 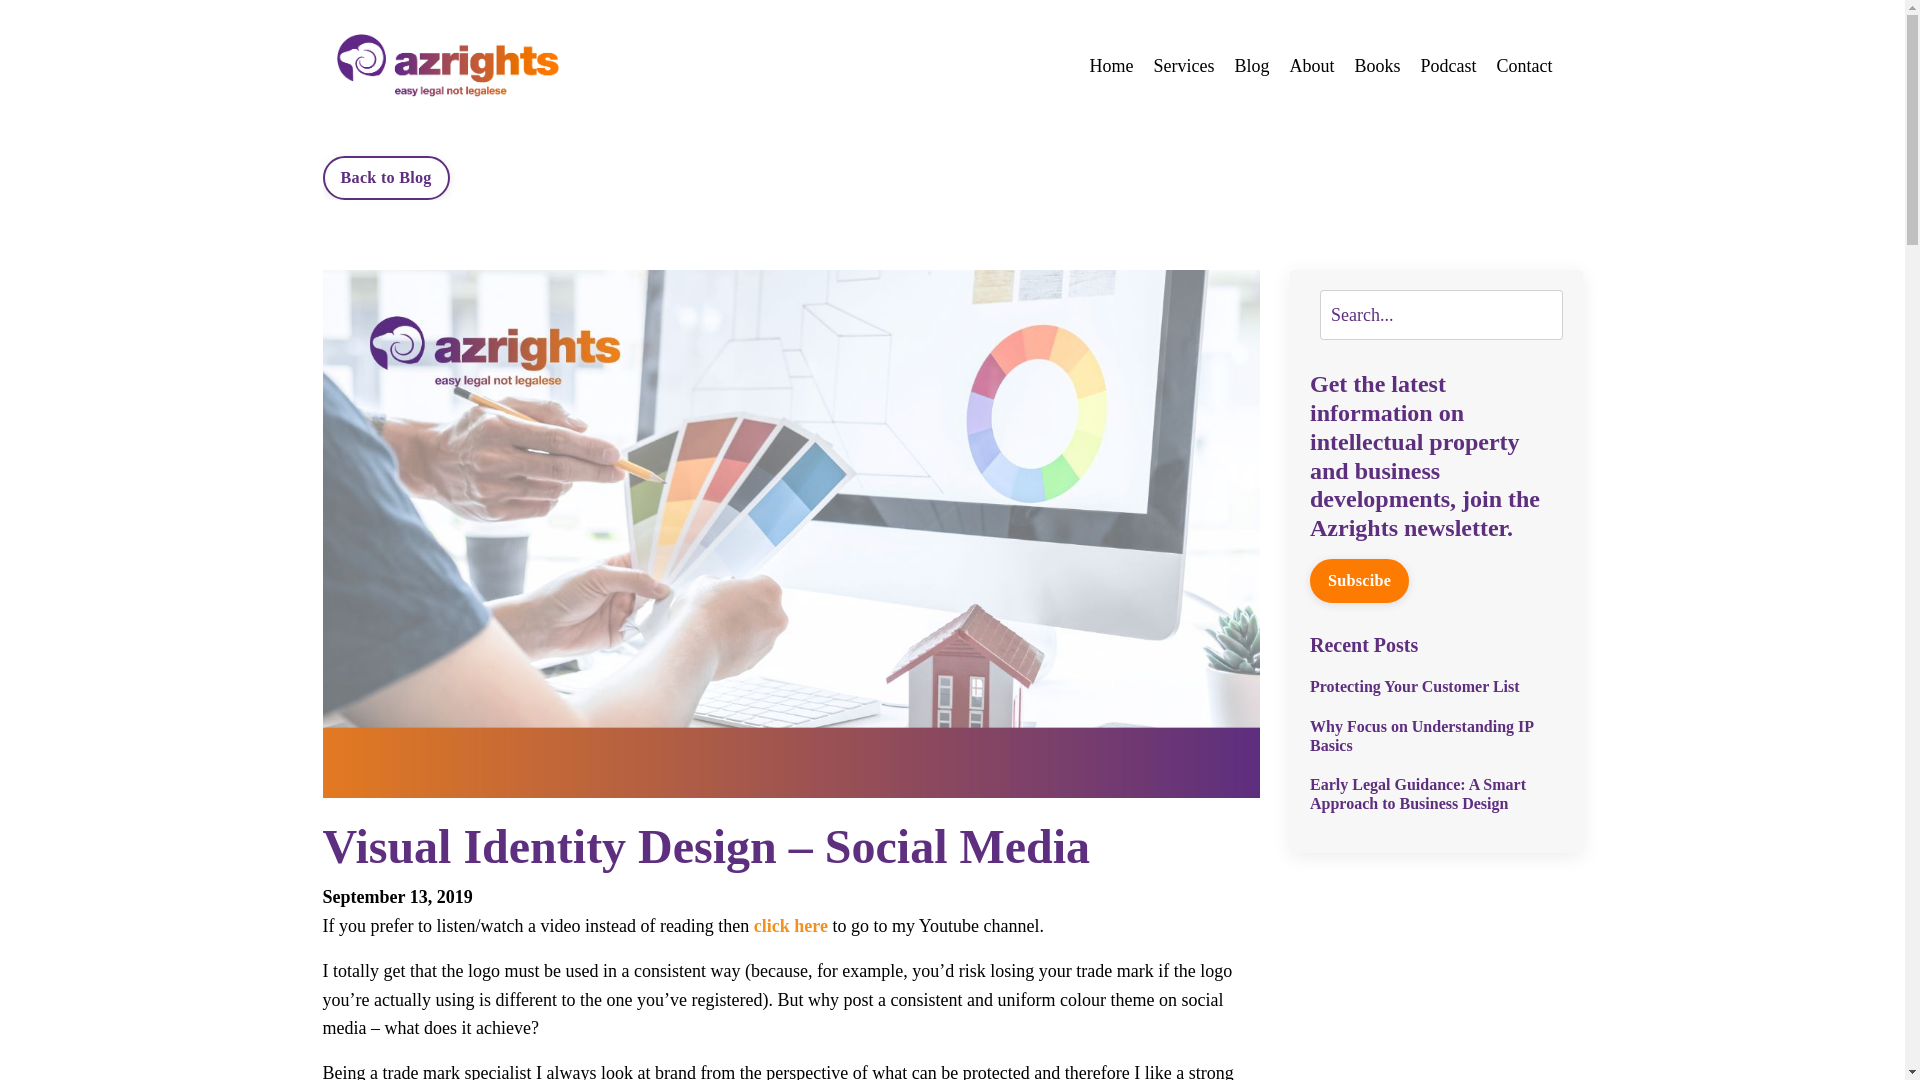 What do you see at coordinates (1311, 66) in the screenshot?
I see `About` at bounding box center [1311, 66].